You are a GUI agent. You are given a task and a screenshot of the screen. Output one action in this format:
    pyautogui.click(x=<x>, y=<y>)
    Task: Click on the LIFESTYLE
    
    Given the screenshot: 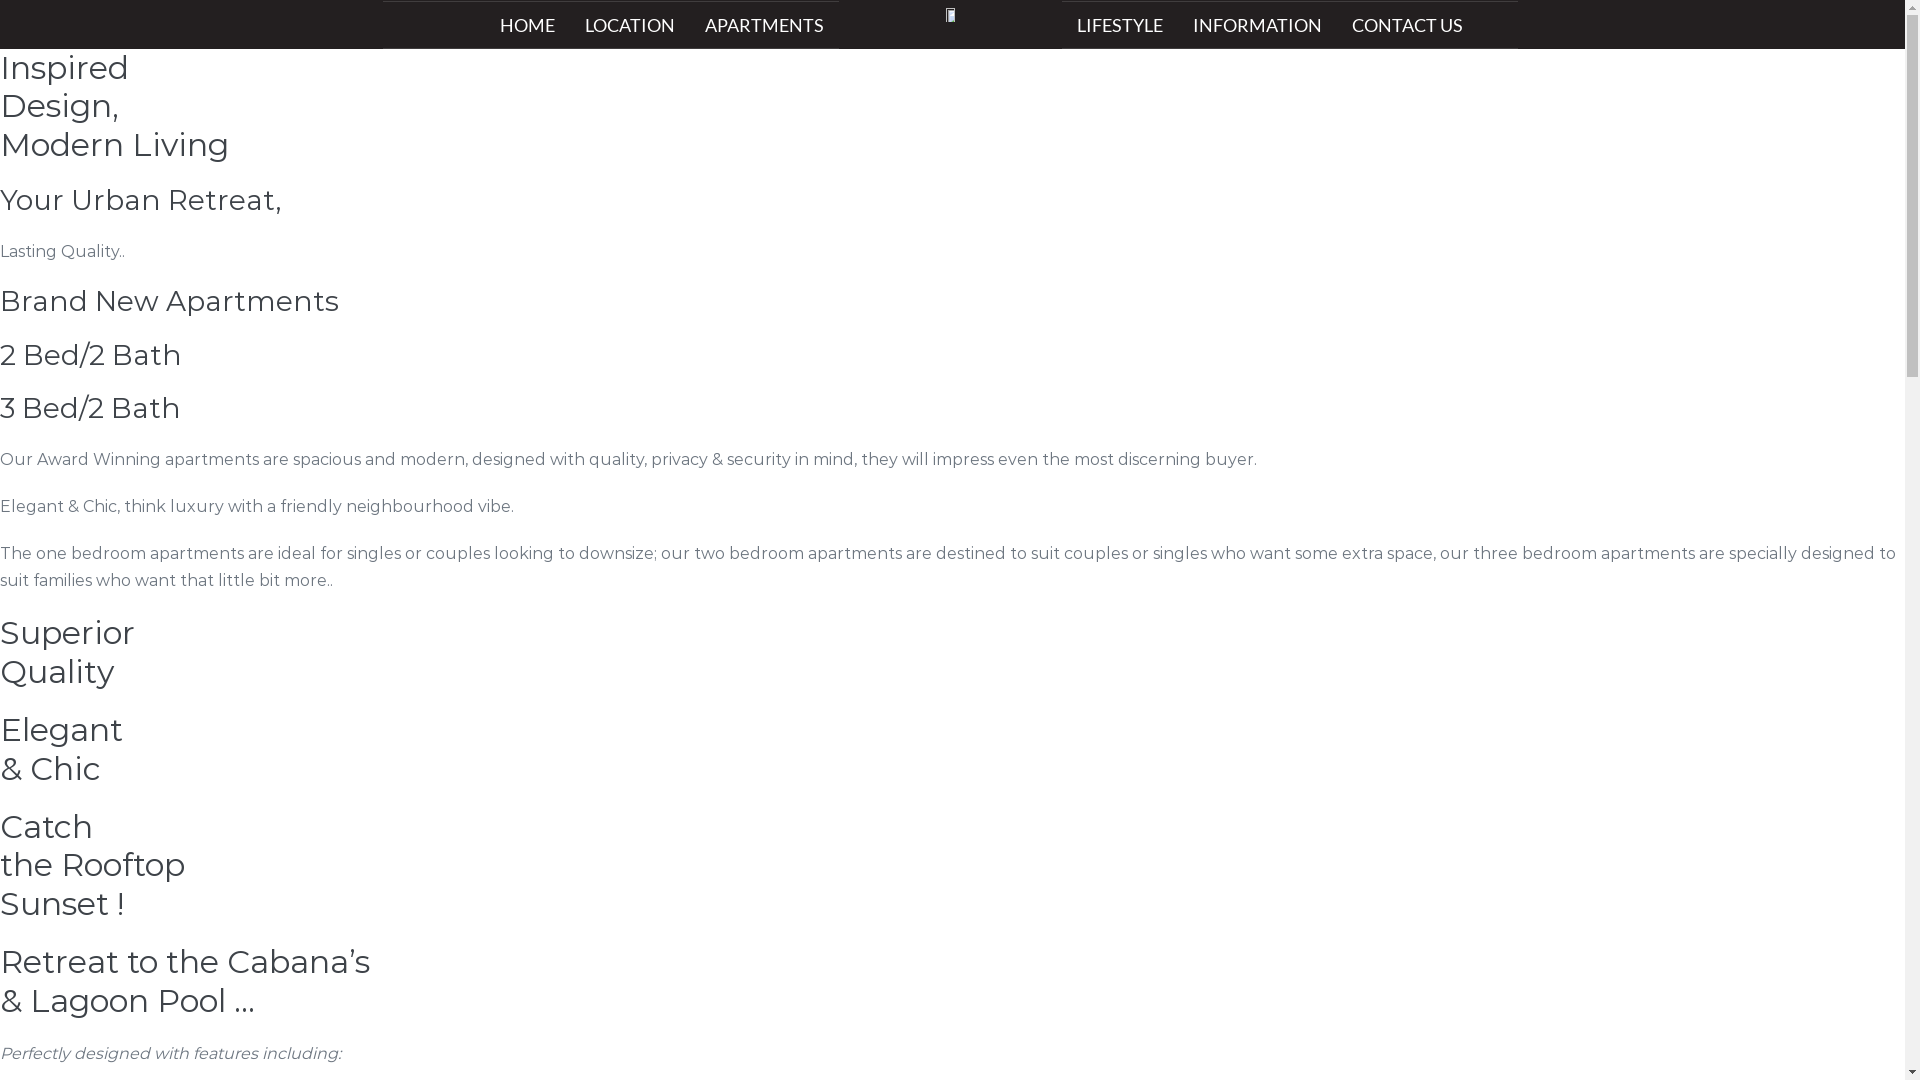 What is the action you would take?
    pyautogui.click(x=1120, y=25)
    